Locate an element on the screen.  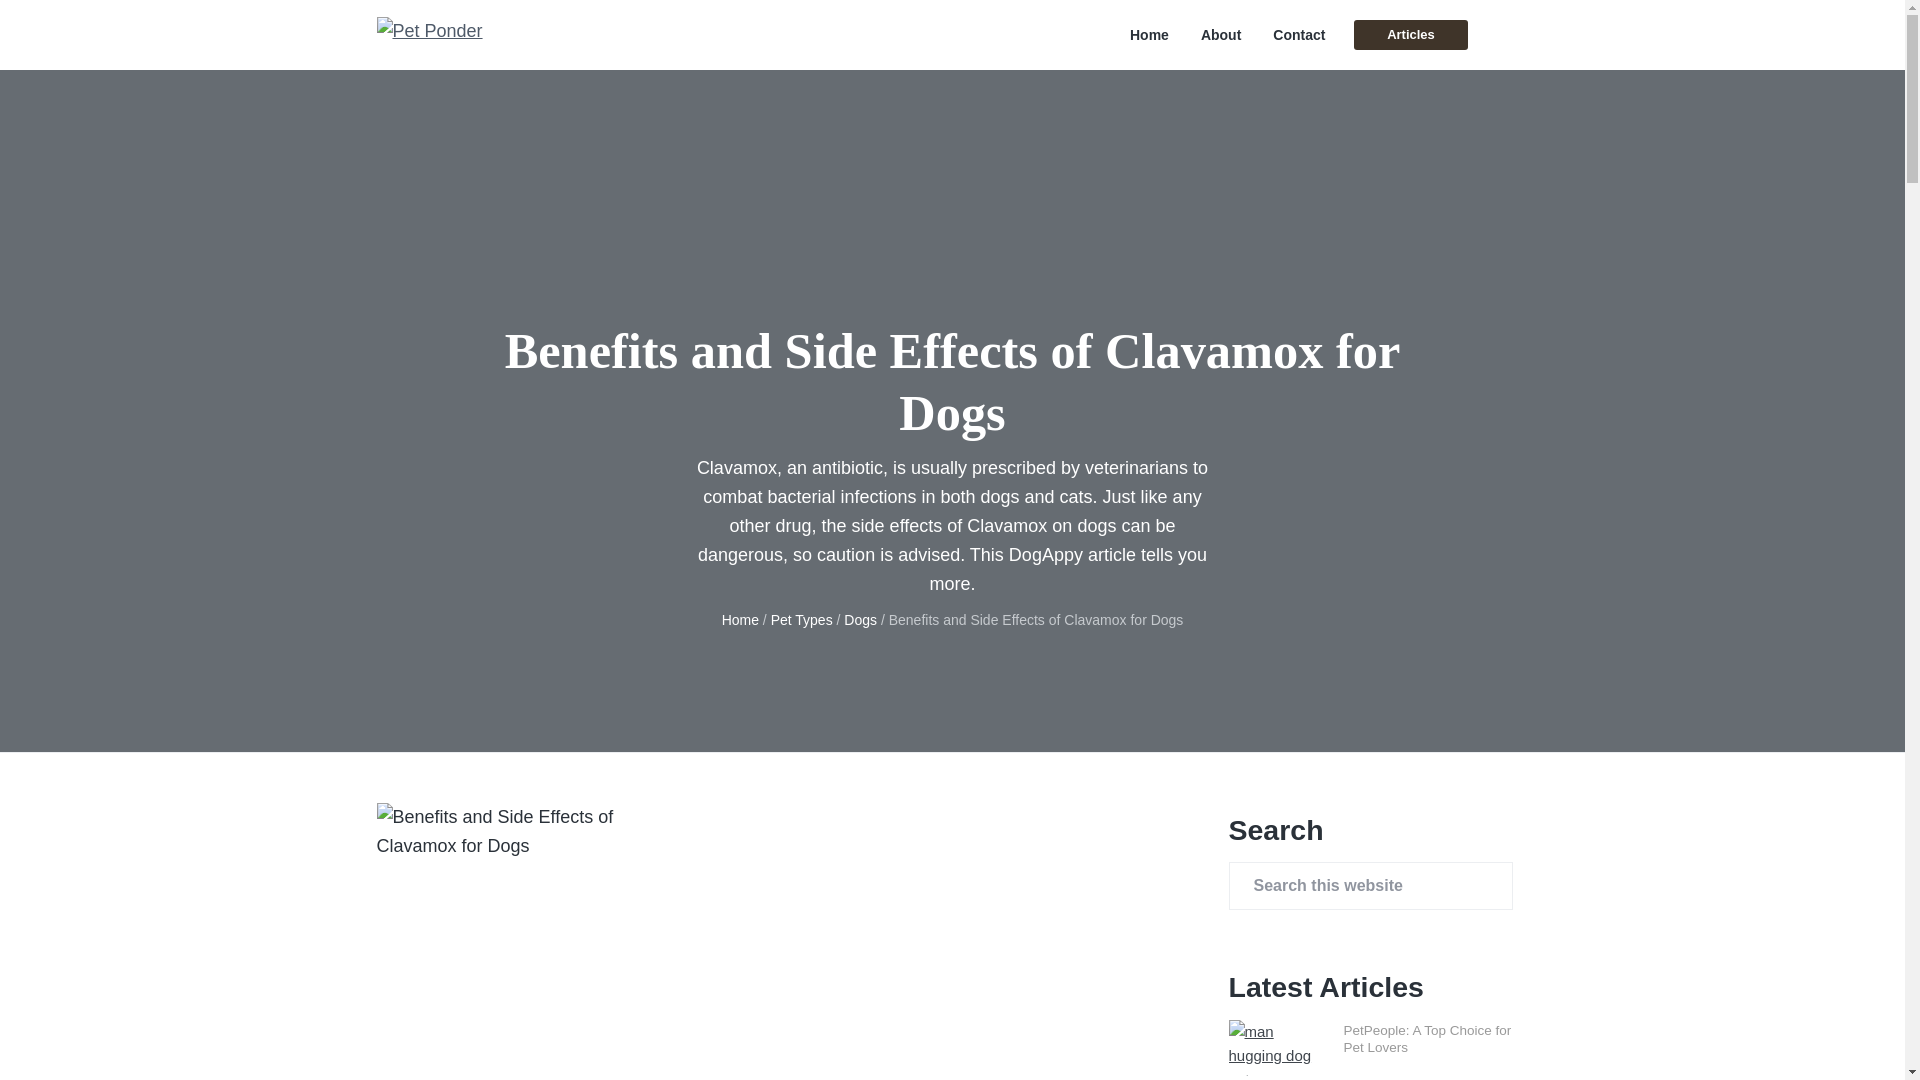
Dogs is located at coordinates (860, 620).